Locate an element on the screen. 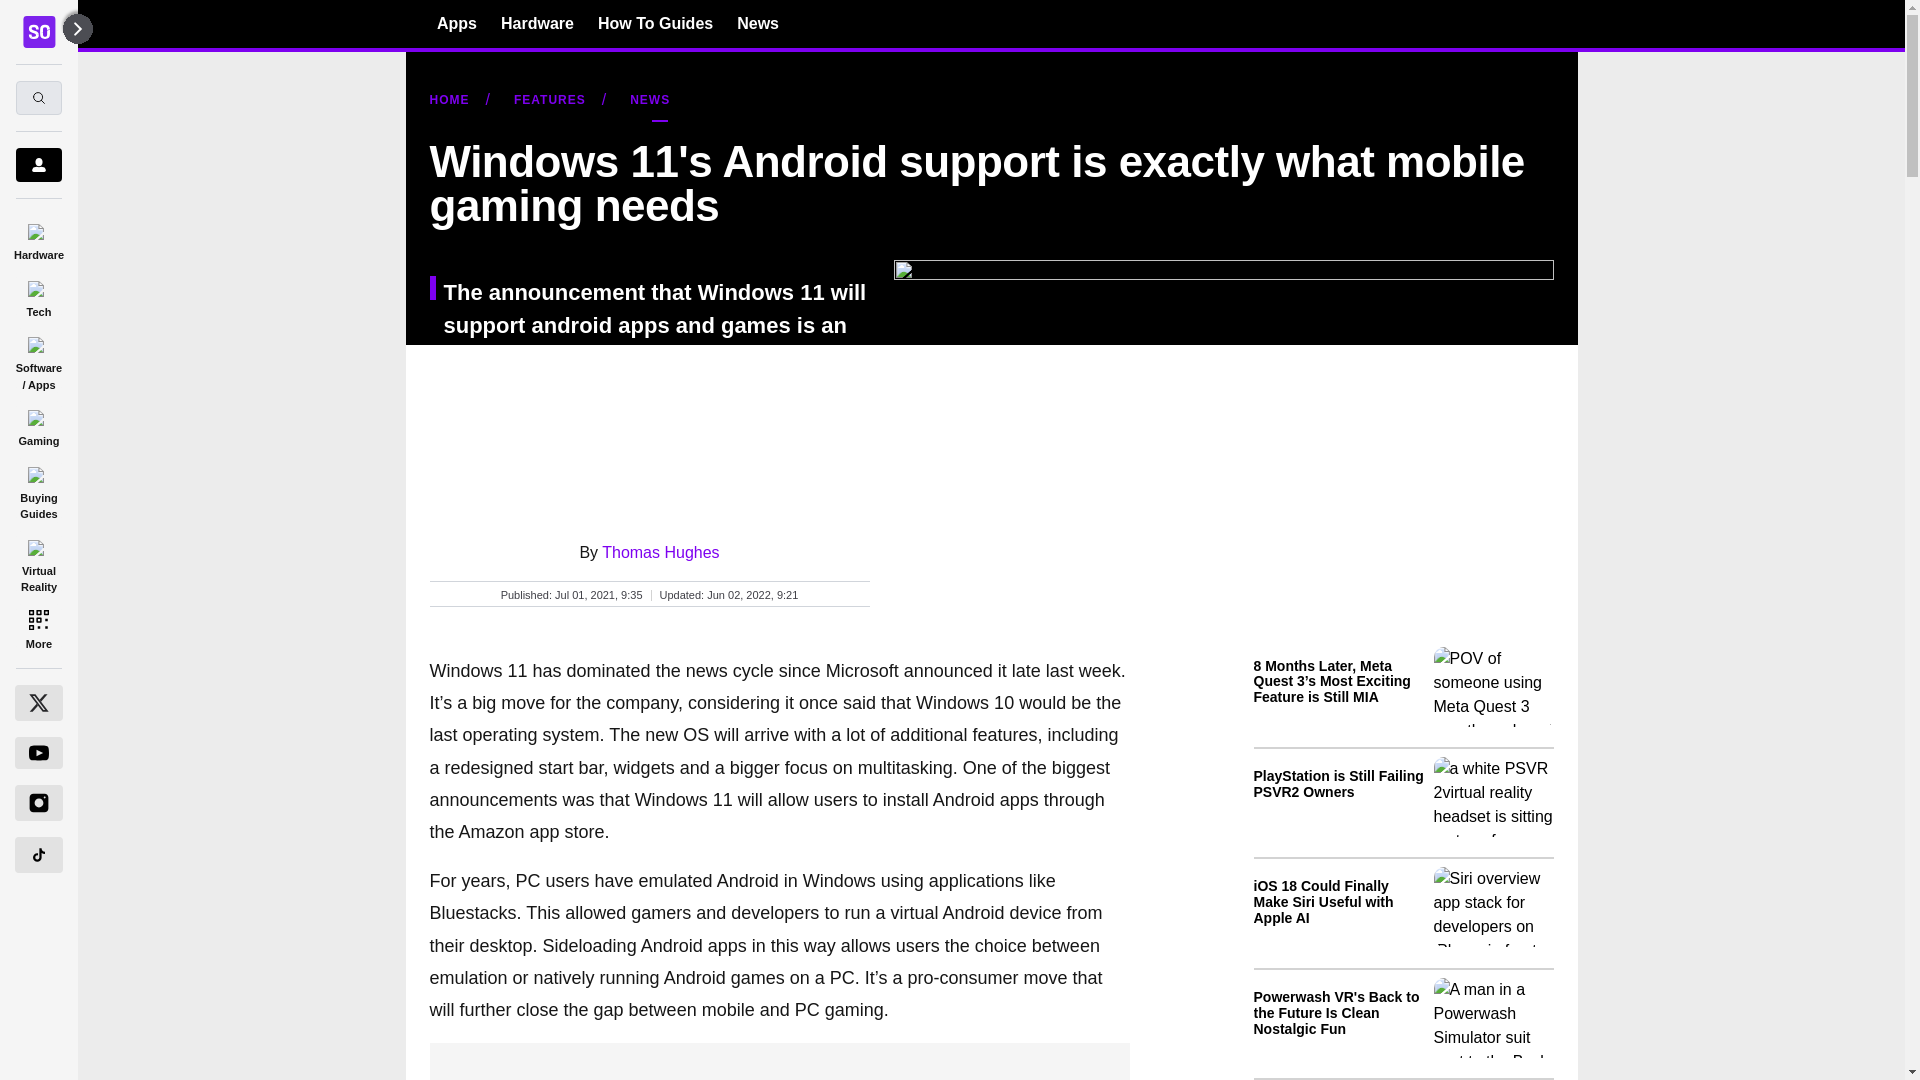  News is located at coordinates (758, 23).